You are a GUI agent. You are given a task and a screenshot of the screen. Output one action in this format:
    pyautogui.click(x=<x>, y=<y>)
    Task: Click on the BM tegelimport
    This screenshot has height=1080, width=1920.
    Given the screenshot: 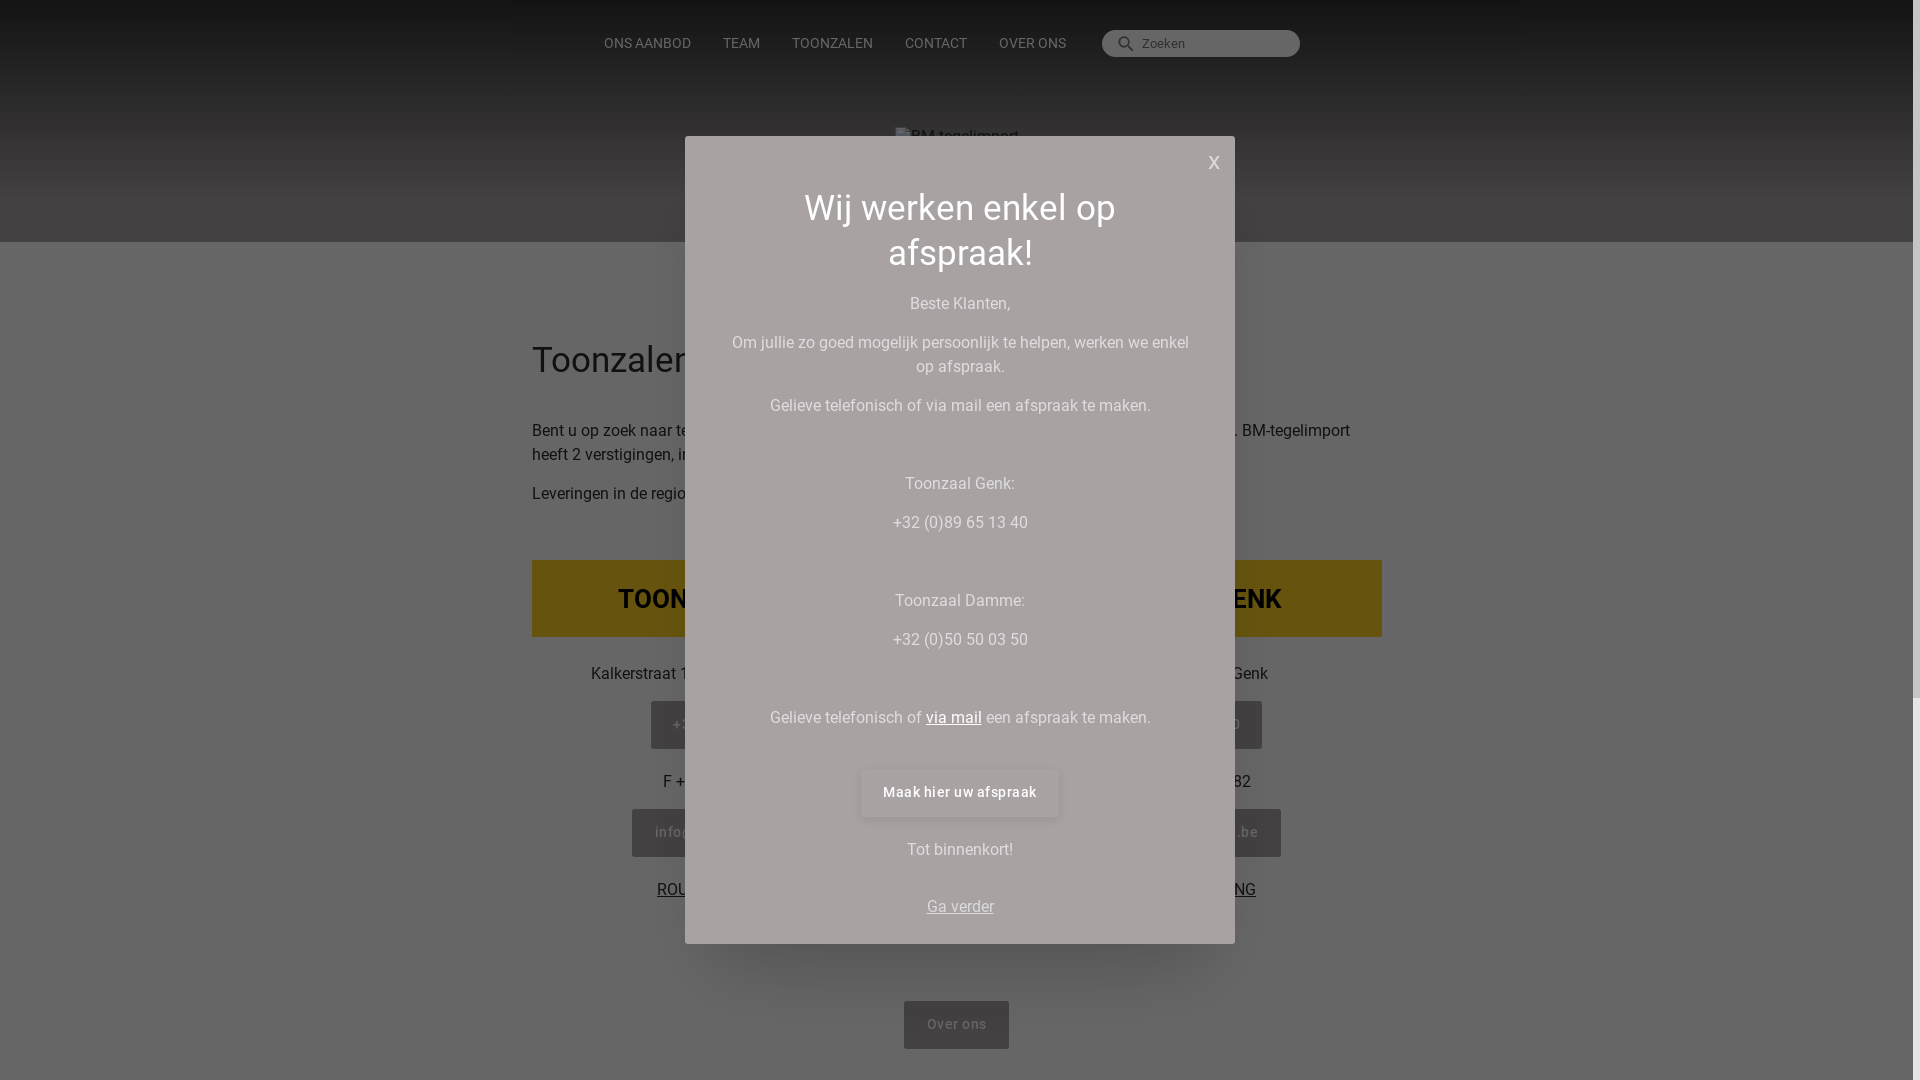 What is the action you would take?
    pyautogui.click(x=956, y=136)
    